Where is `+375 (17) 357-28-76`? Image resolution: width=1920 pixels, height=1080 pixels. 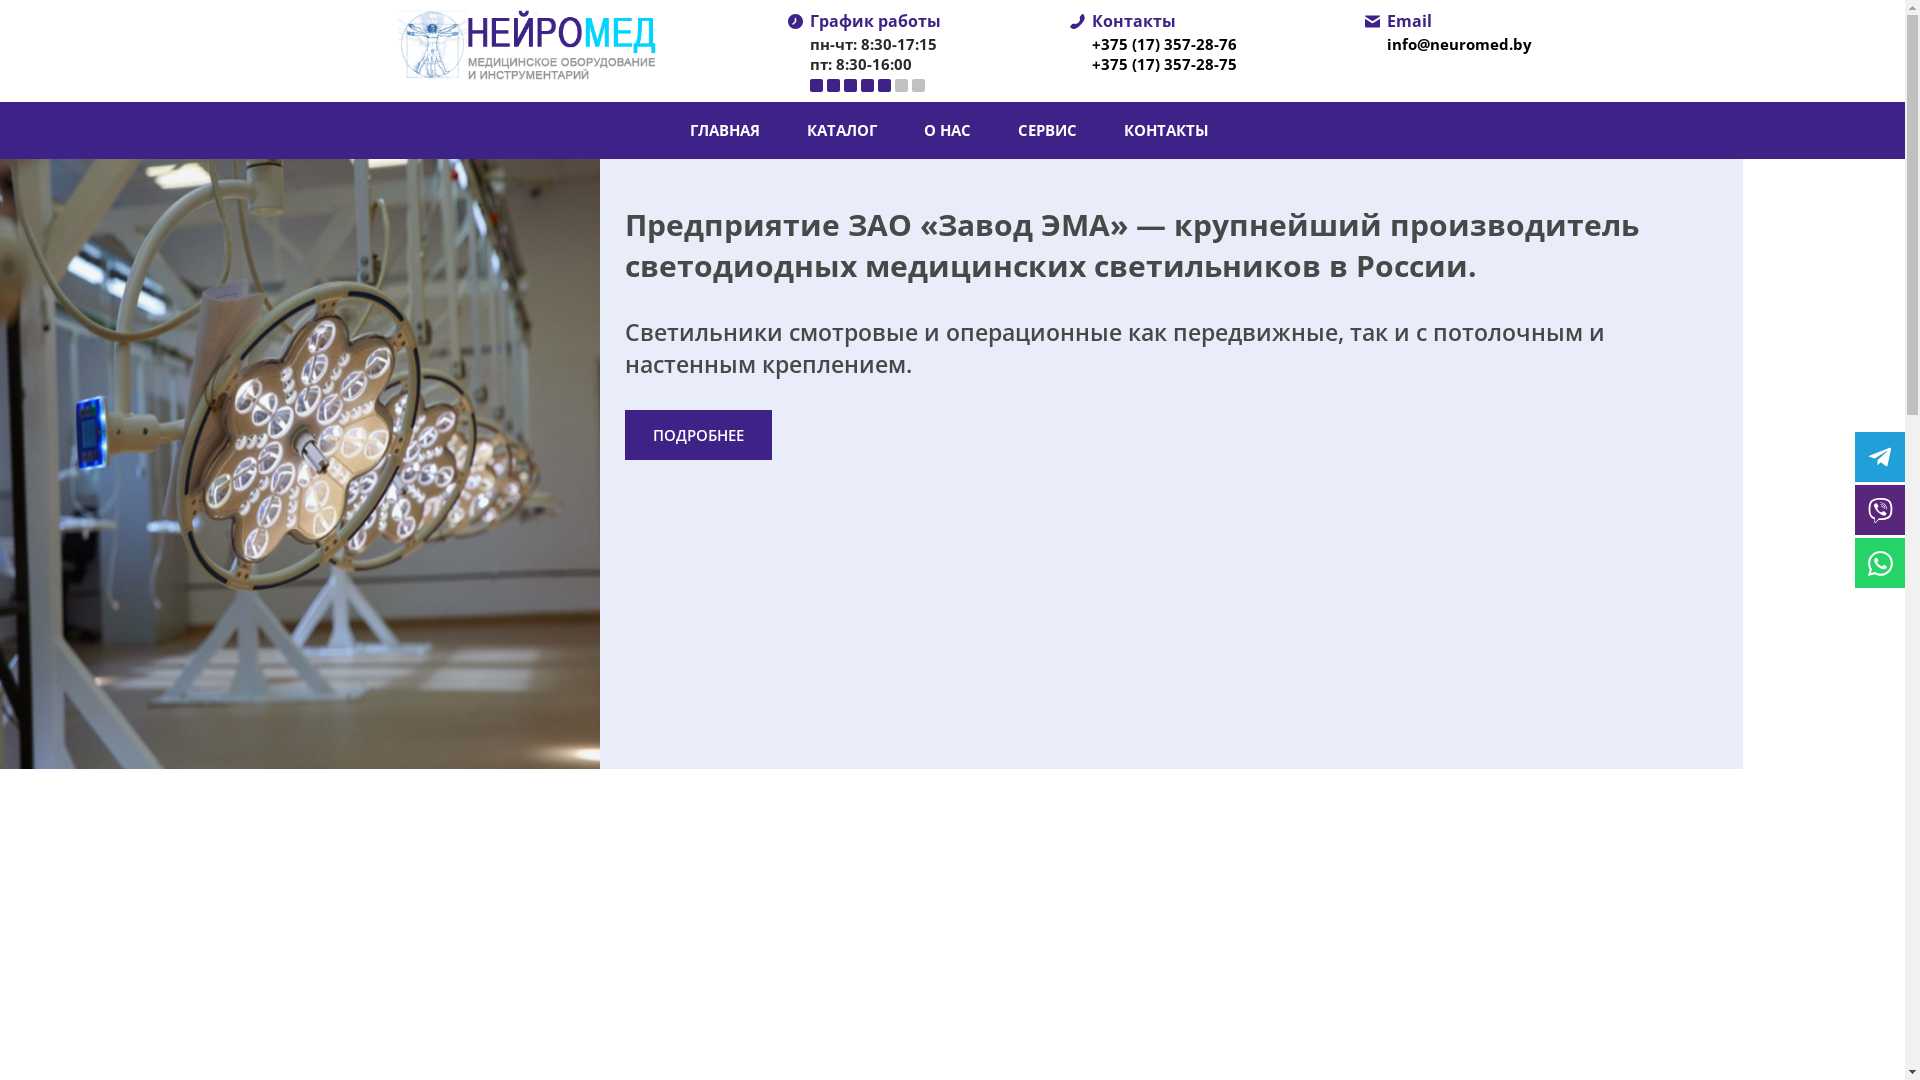
+375 (17) 357-28-76 is located at coordinates (1164, 44).